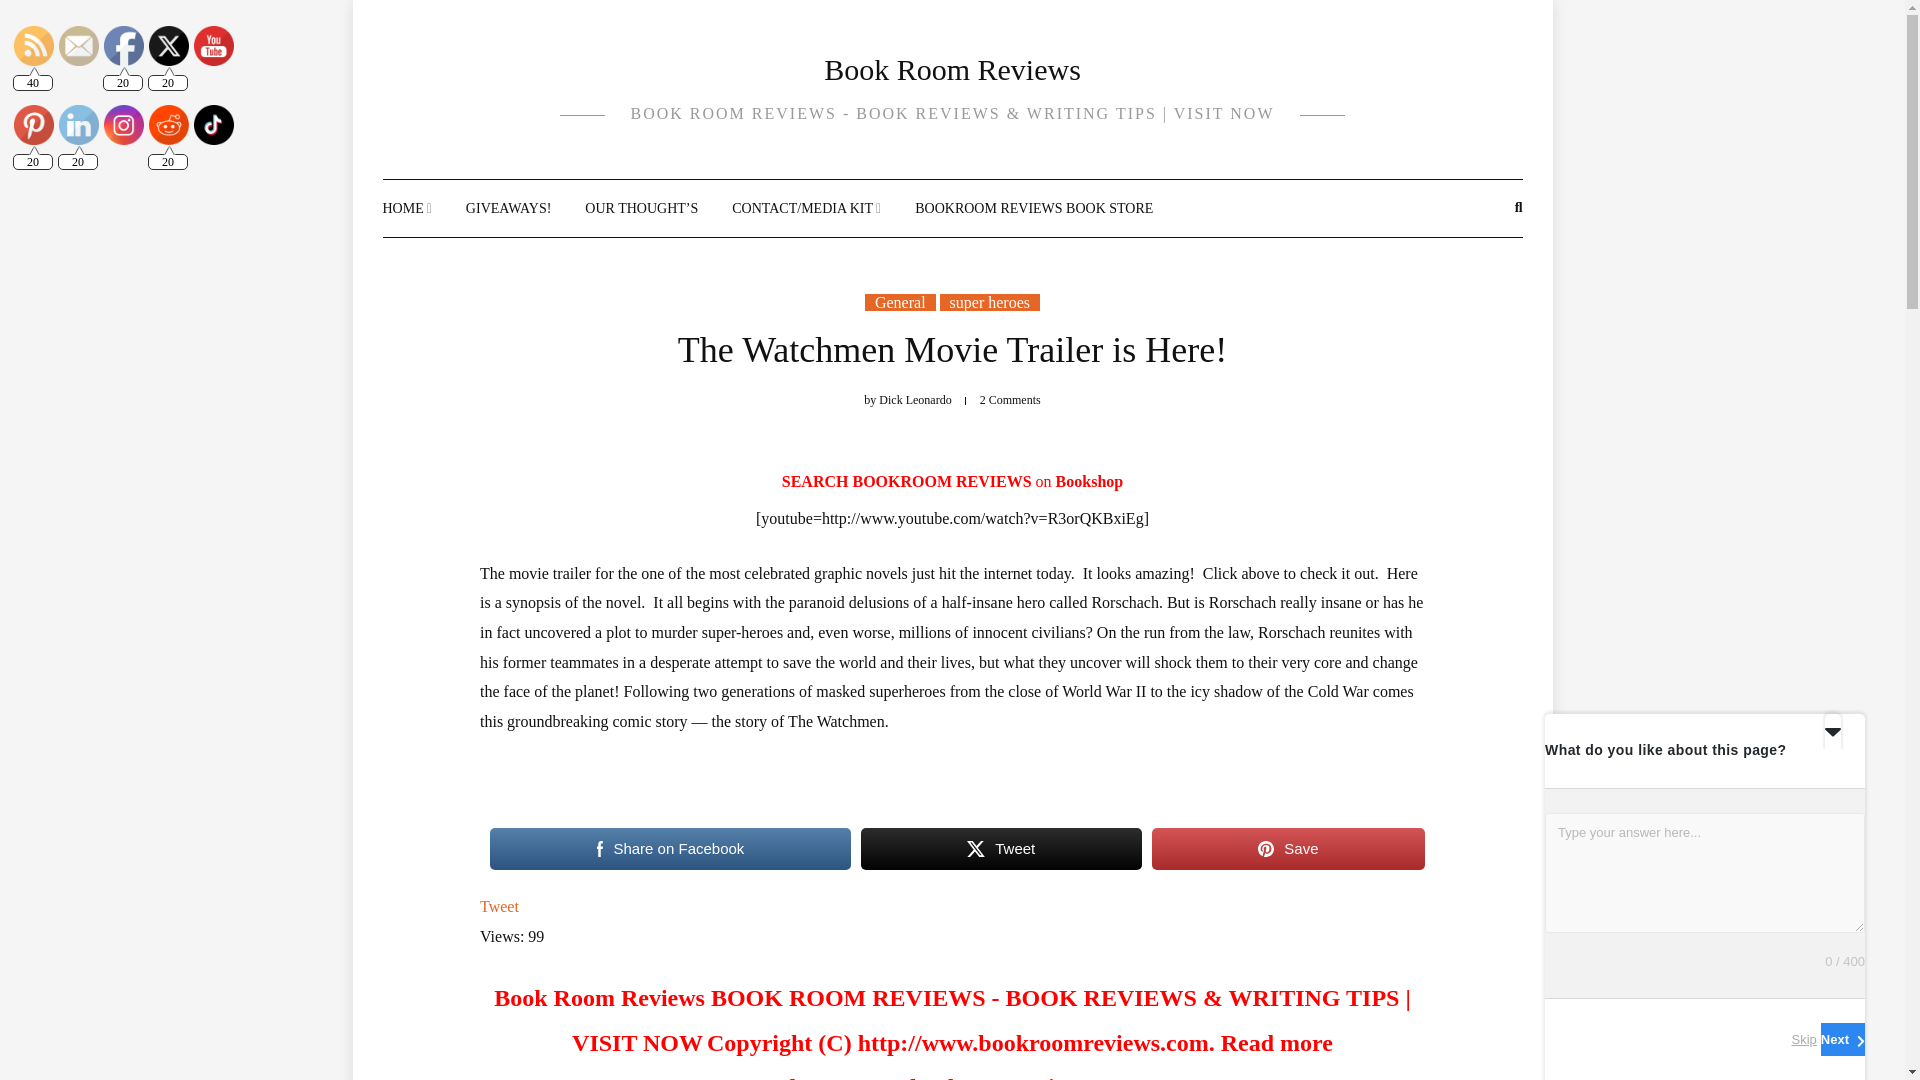  What do you see at coordinates (990, 302) in the screenshot?
I see `super heroes` at bounding box center [990, 302].